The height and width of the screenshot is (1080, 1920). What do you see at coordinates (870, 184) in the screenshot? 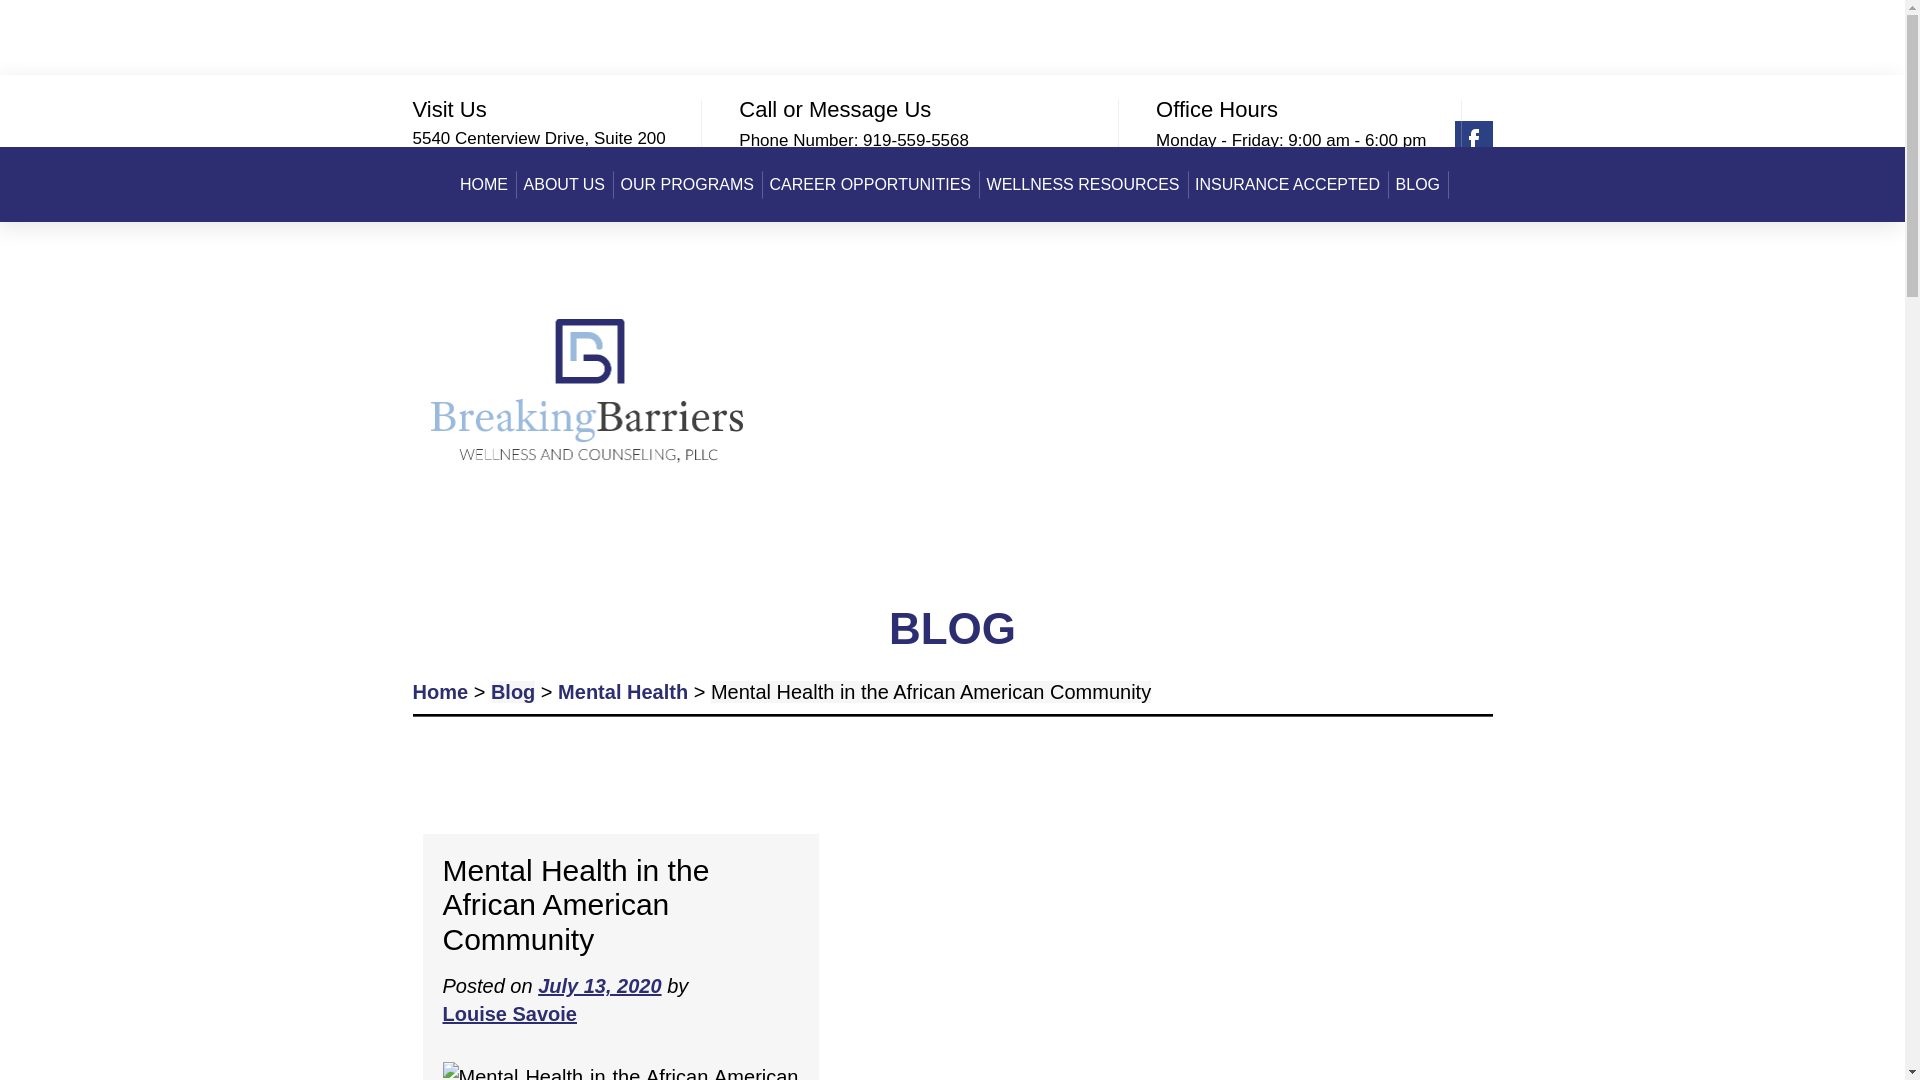
I see `CAREER OPPORTUNITIES` at bounding box center [870, 184].